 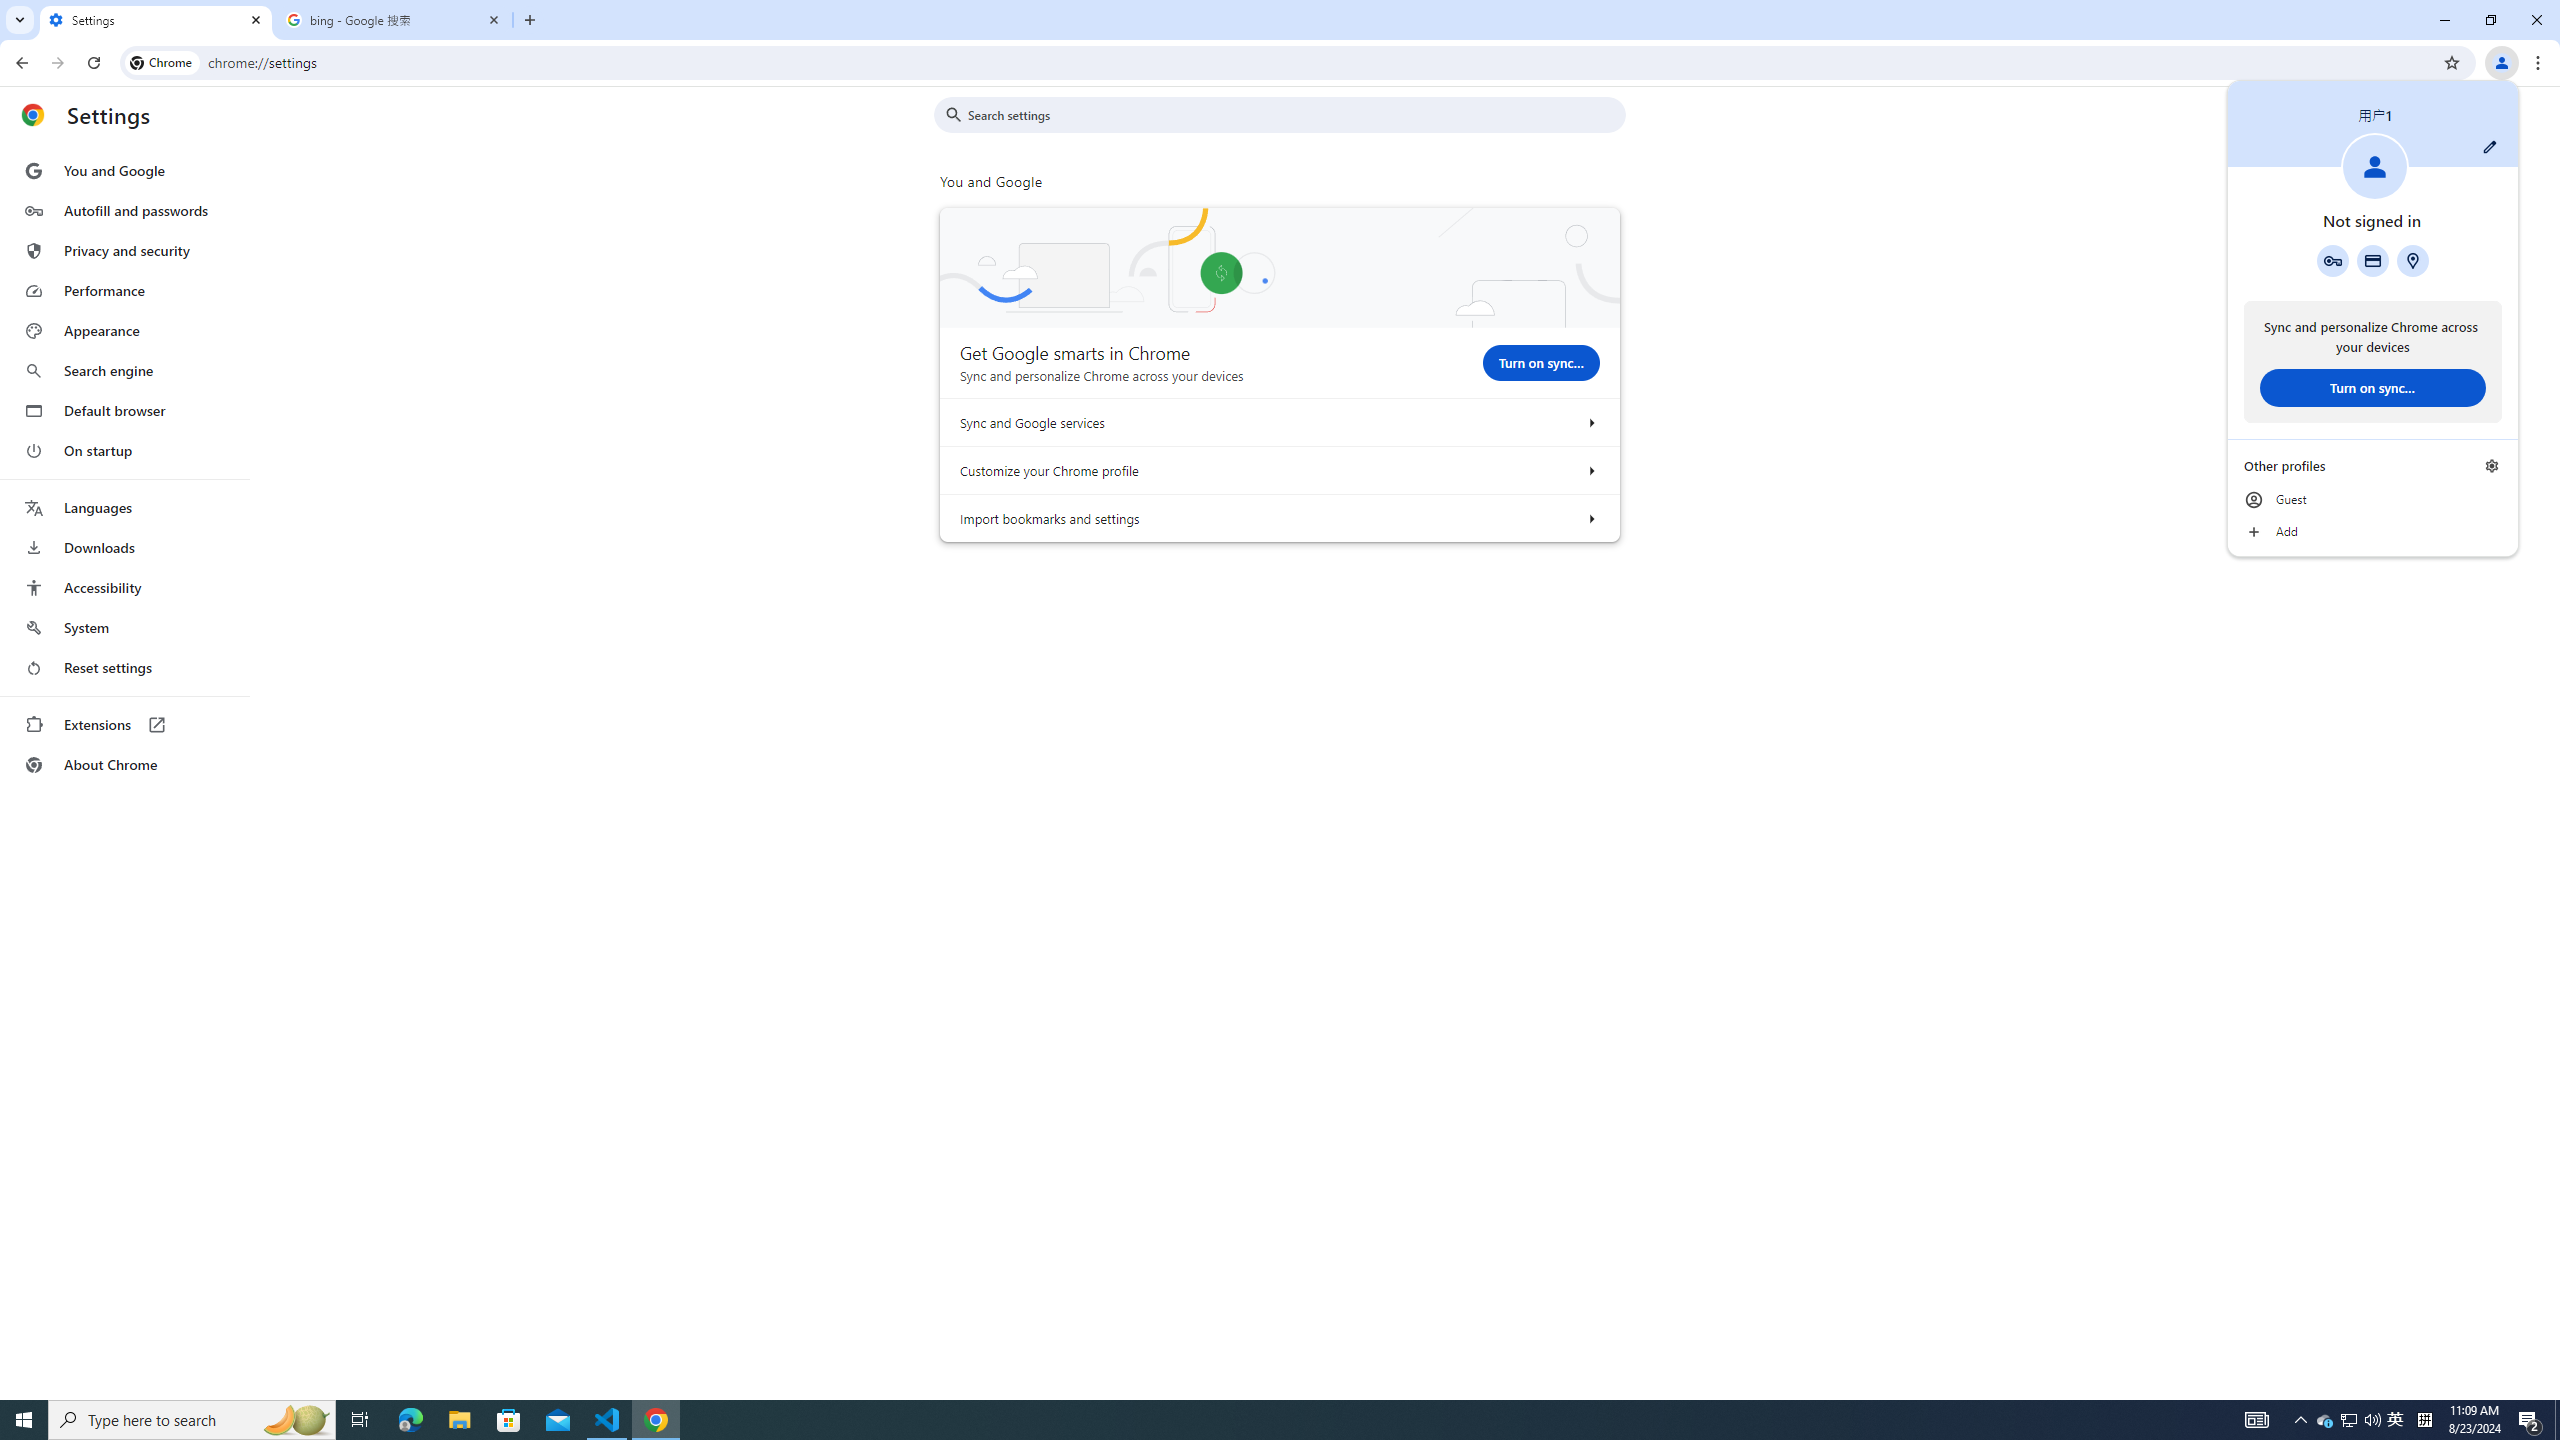 What do you see at coordinates (2348, 1420) in the screenshot?
I see `Visual Studio Code - 1 running window` at bounding box center [2348, 1420].